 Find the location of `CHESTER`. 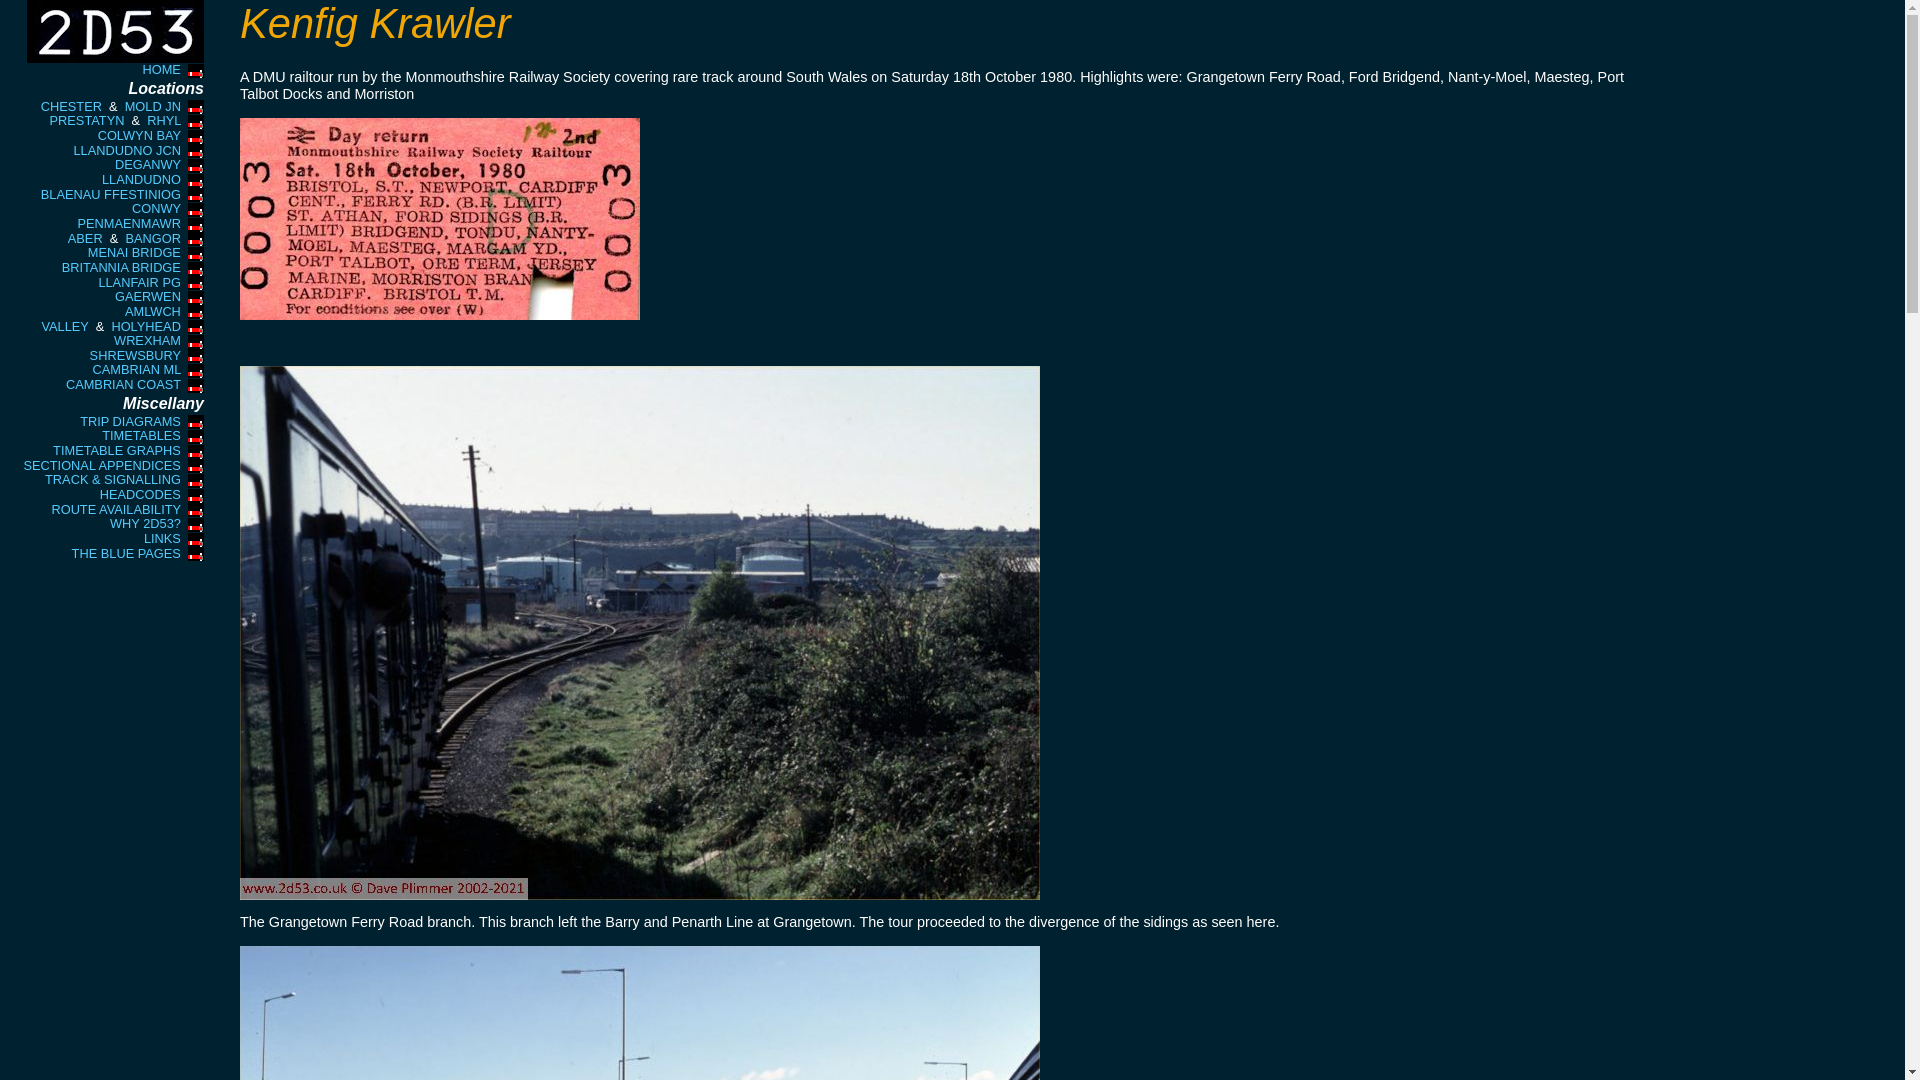

CHESTER is located at coordinates (70, 106).